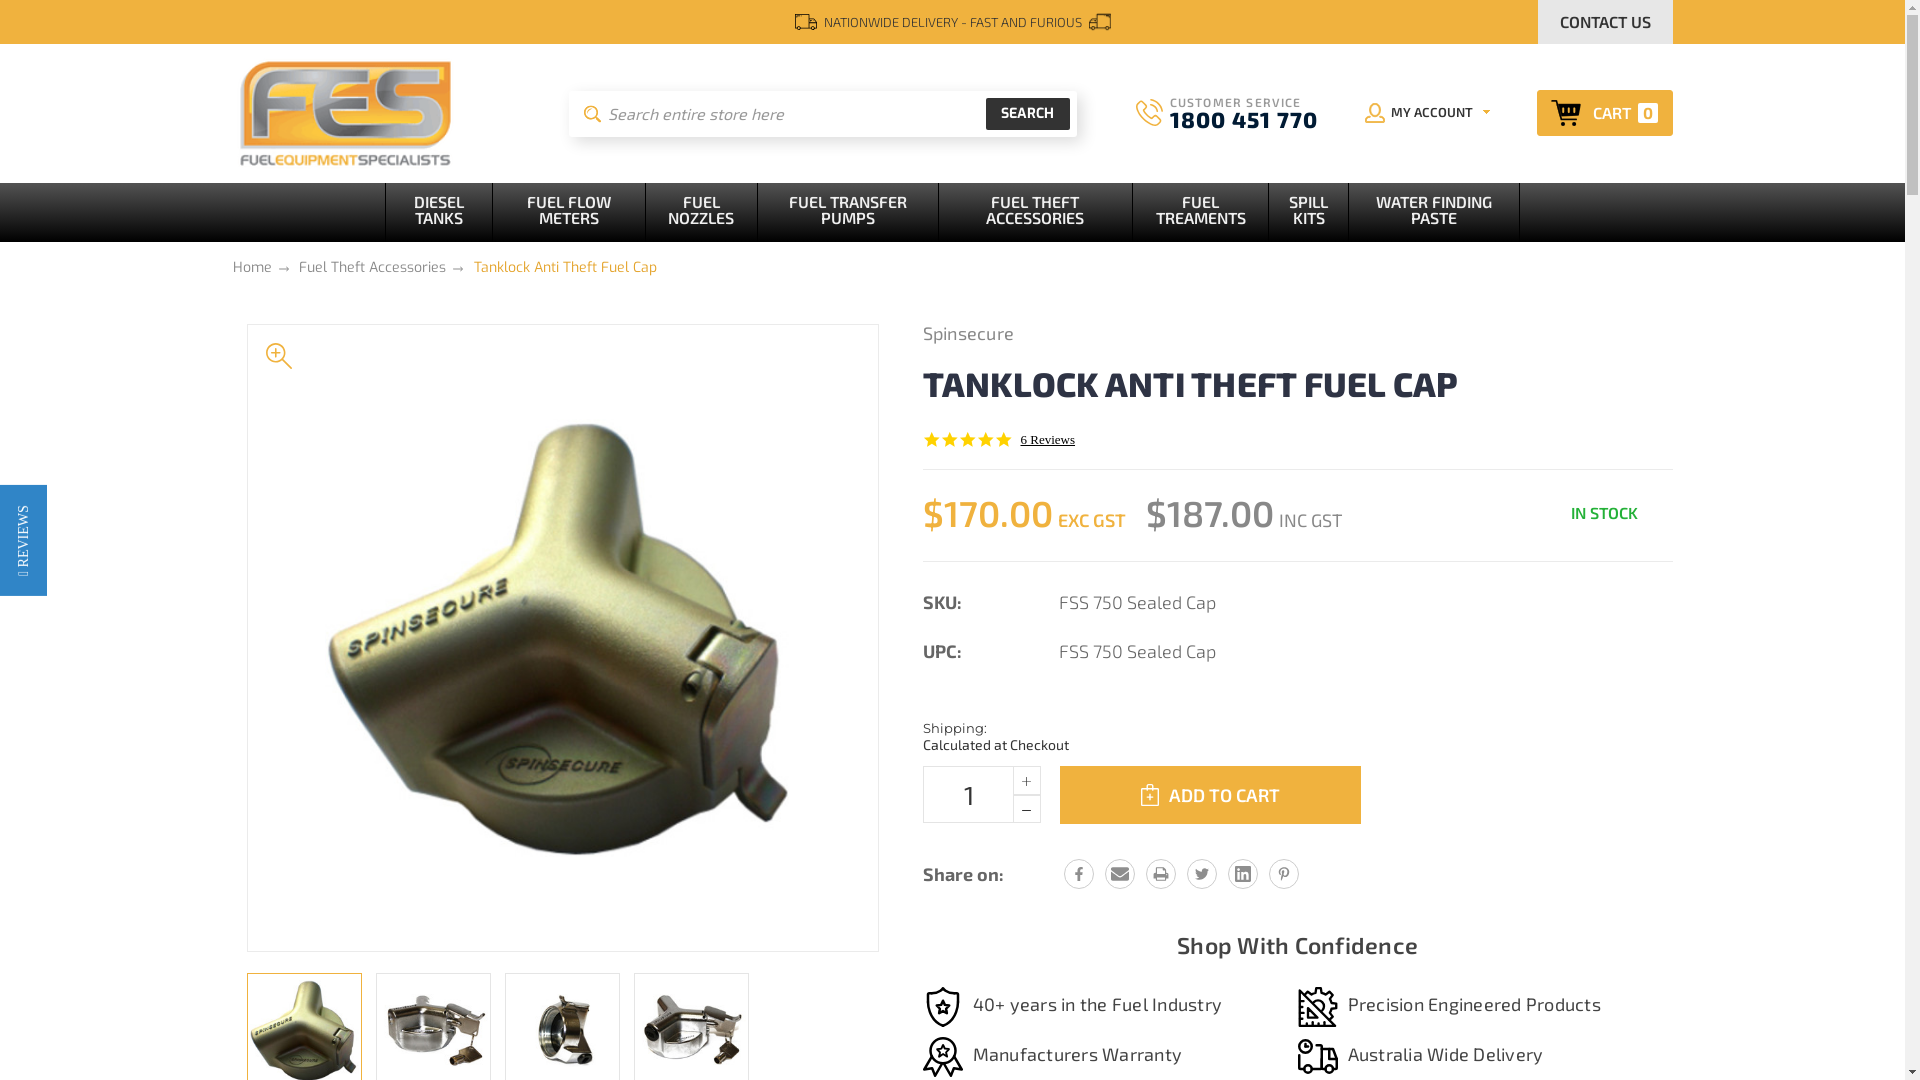  Describe the element at coordinates (1028, 114) in the screenshot. I see `SEARCH` at that location.